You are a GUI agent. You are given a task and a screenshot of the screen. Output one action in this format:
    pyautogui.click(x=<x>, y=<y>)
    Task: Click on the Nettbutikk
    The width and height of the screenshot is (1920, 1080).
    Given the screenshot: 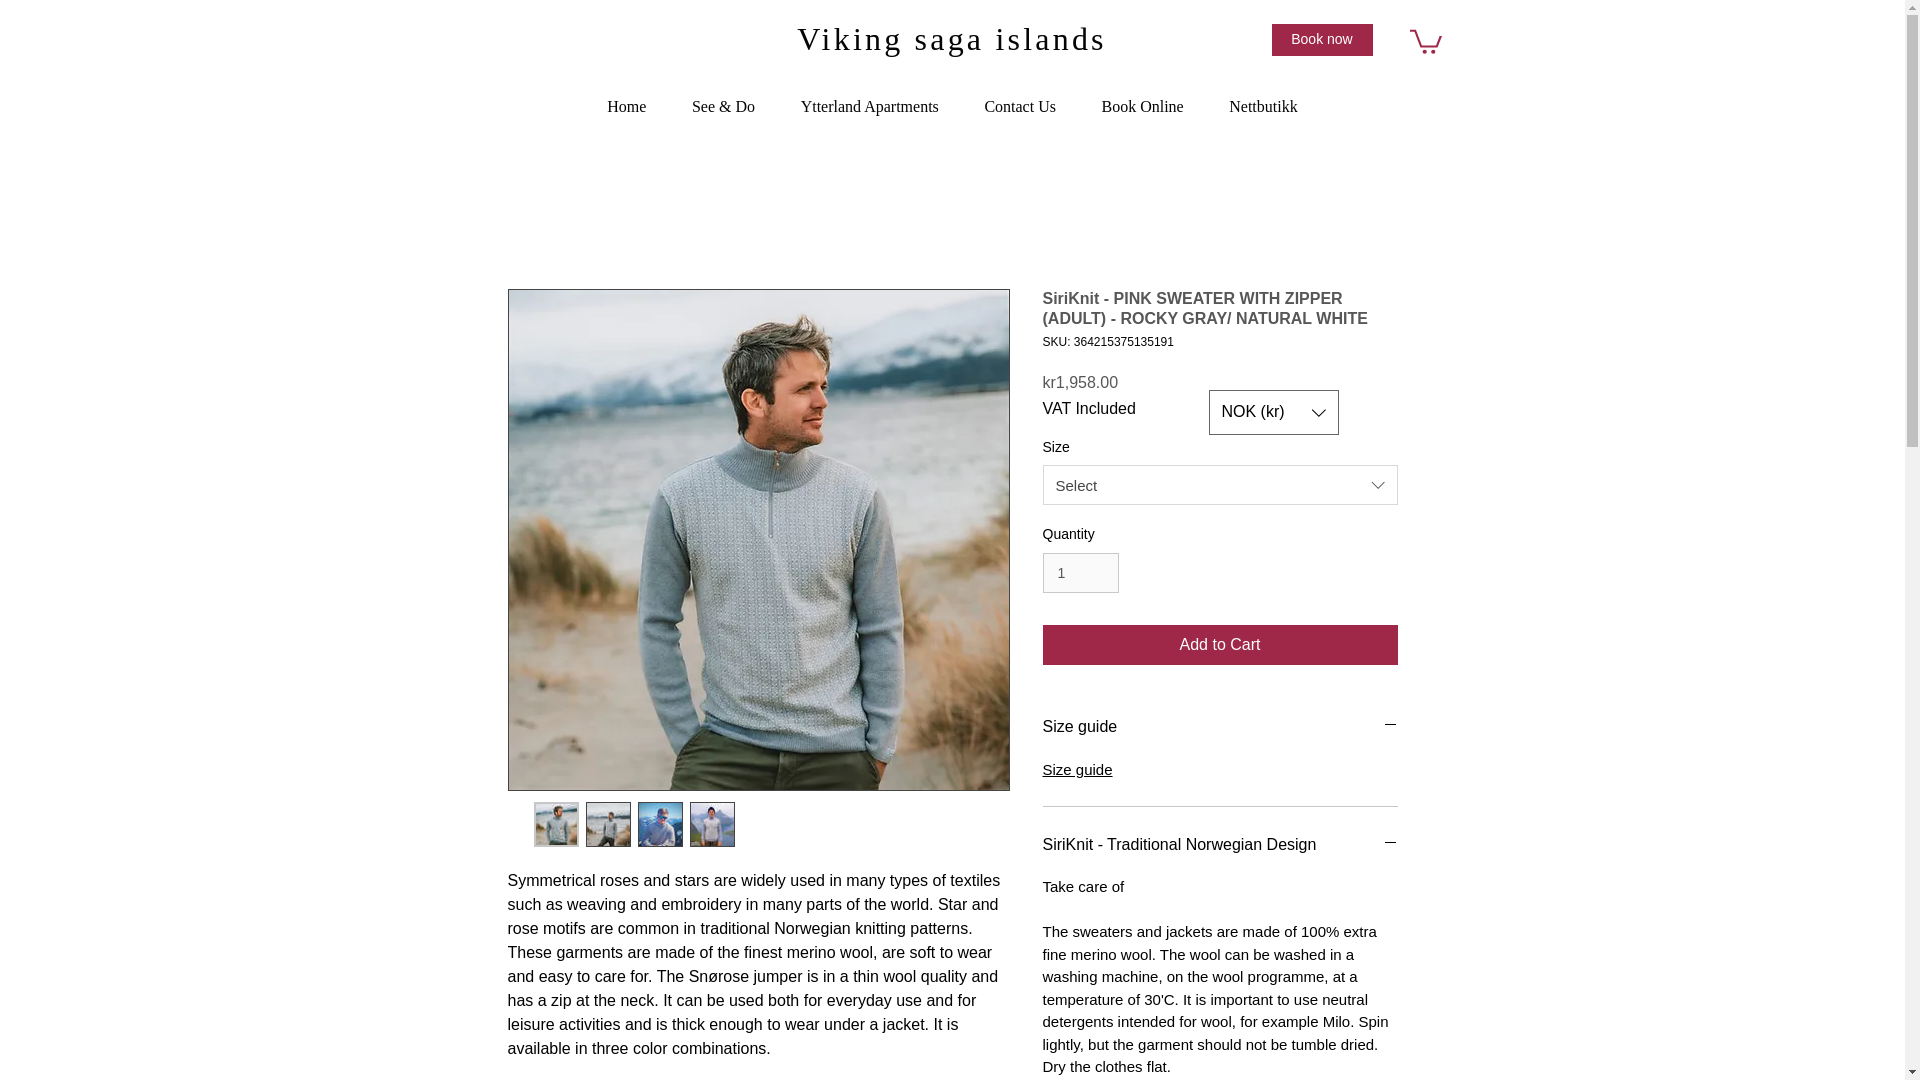 What is the action you would take?
    pyautogui.click(x=1262, y=106)
    